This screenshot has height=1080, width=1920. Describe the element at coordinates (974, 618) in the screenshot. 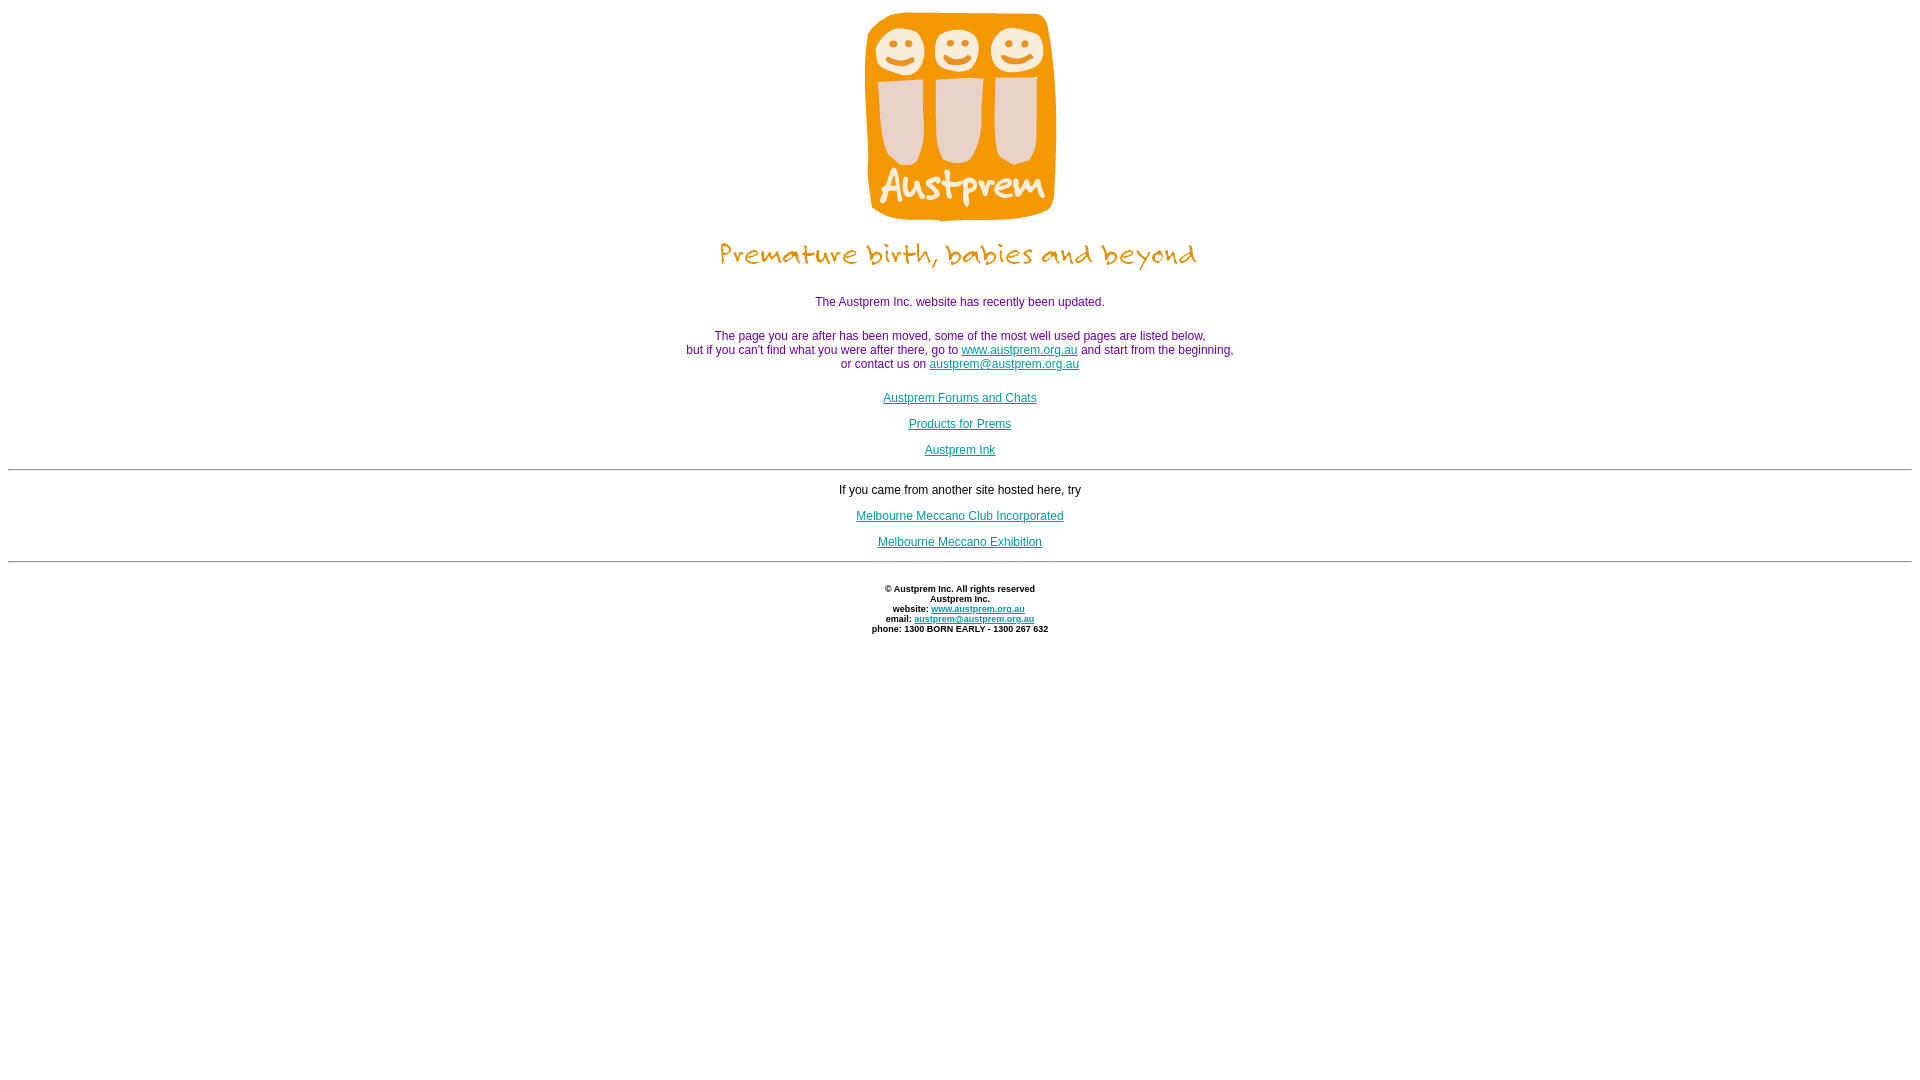

I see `austprem@austprem.org.au` at that location.